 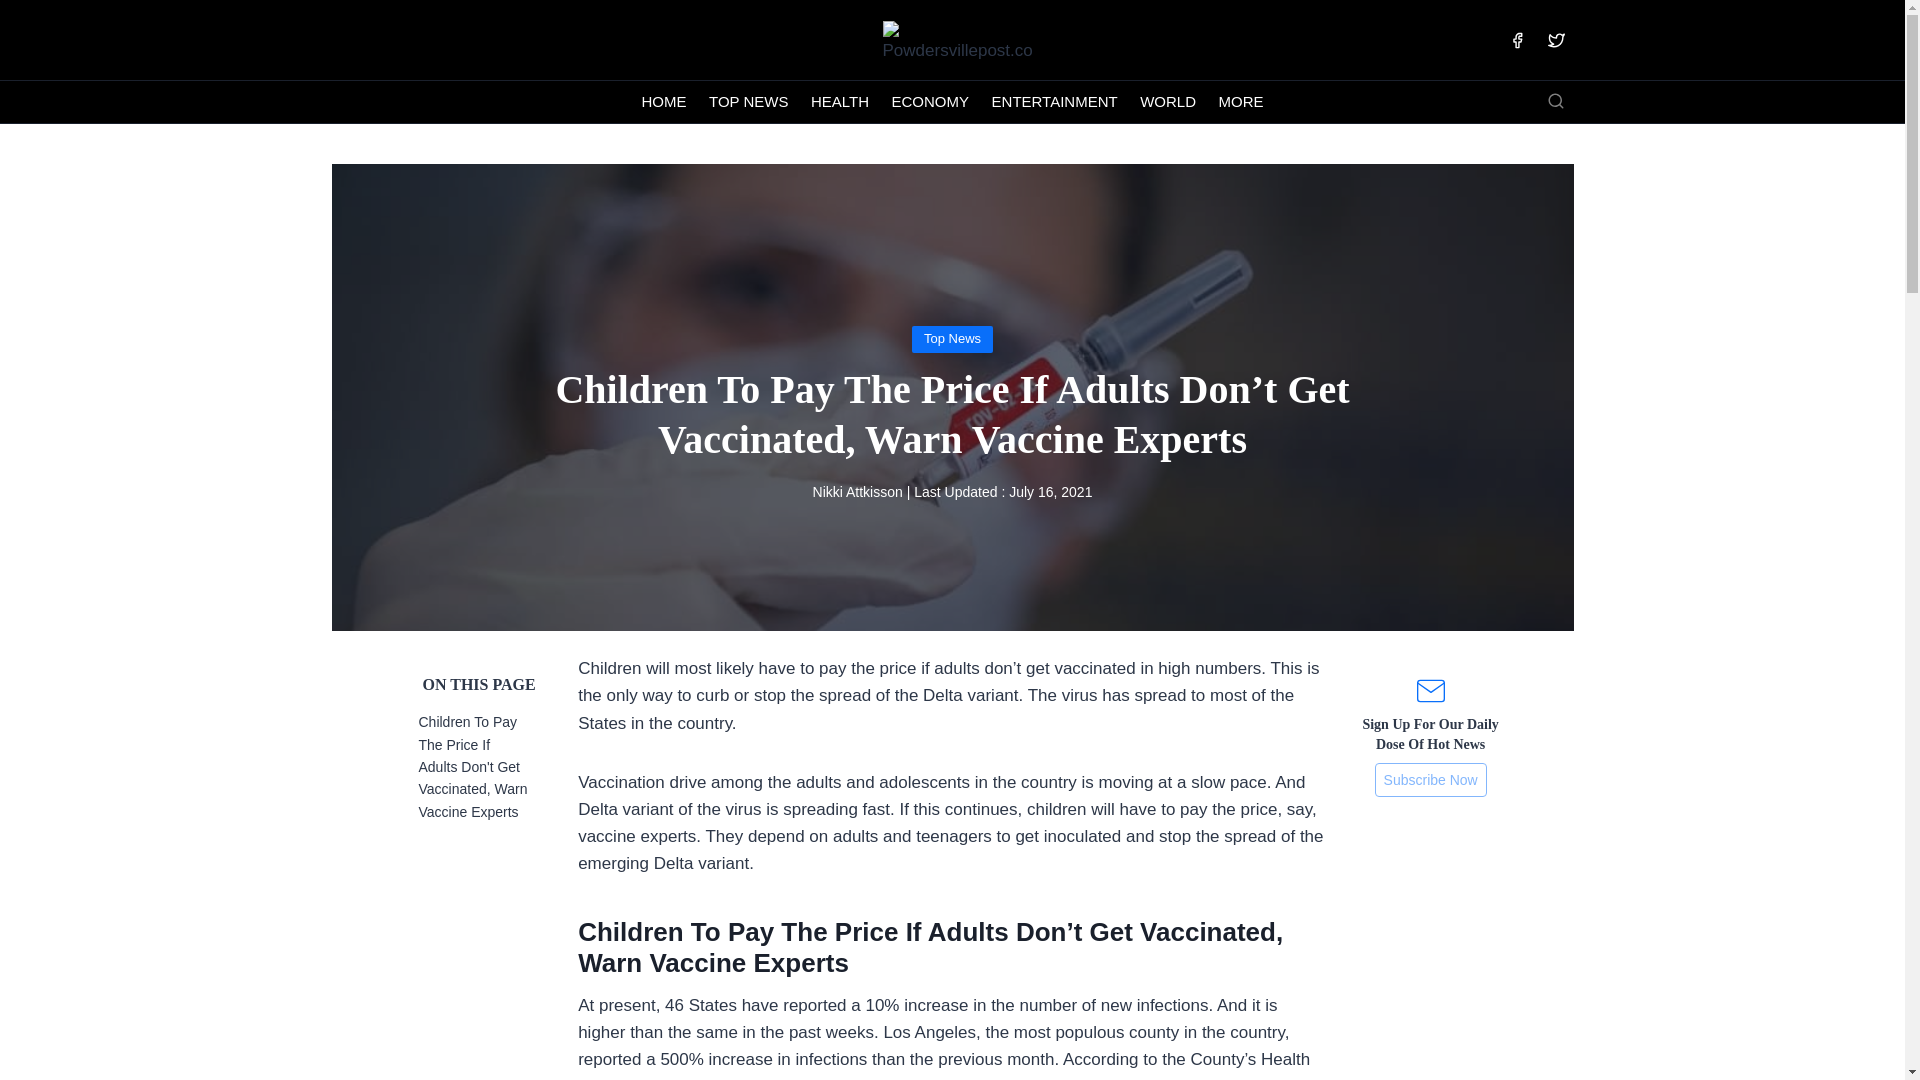 What do you see at coordinates (749, 102) in the screenshot?
I see `TOP NEWS` at bounding box center [749, 102].